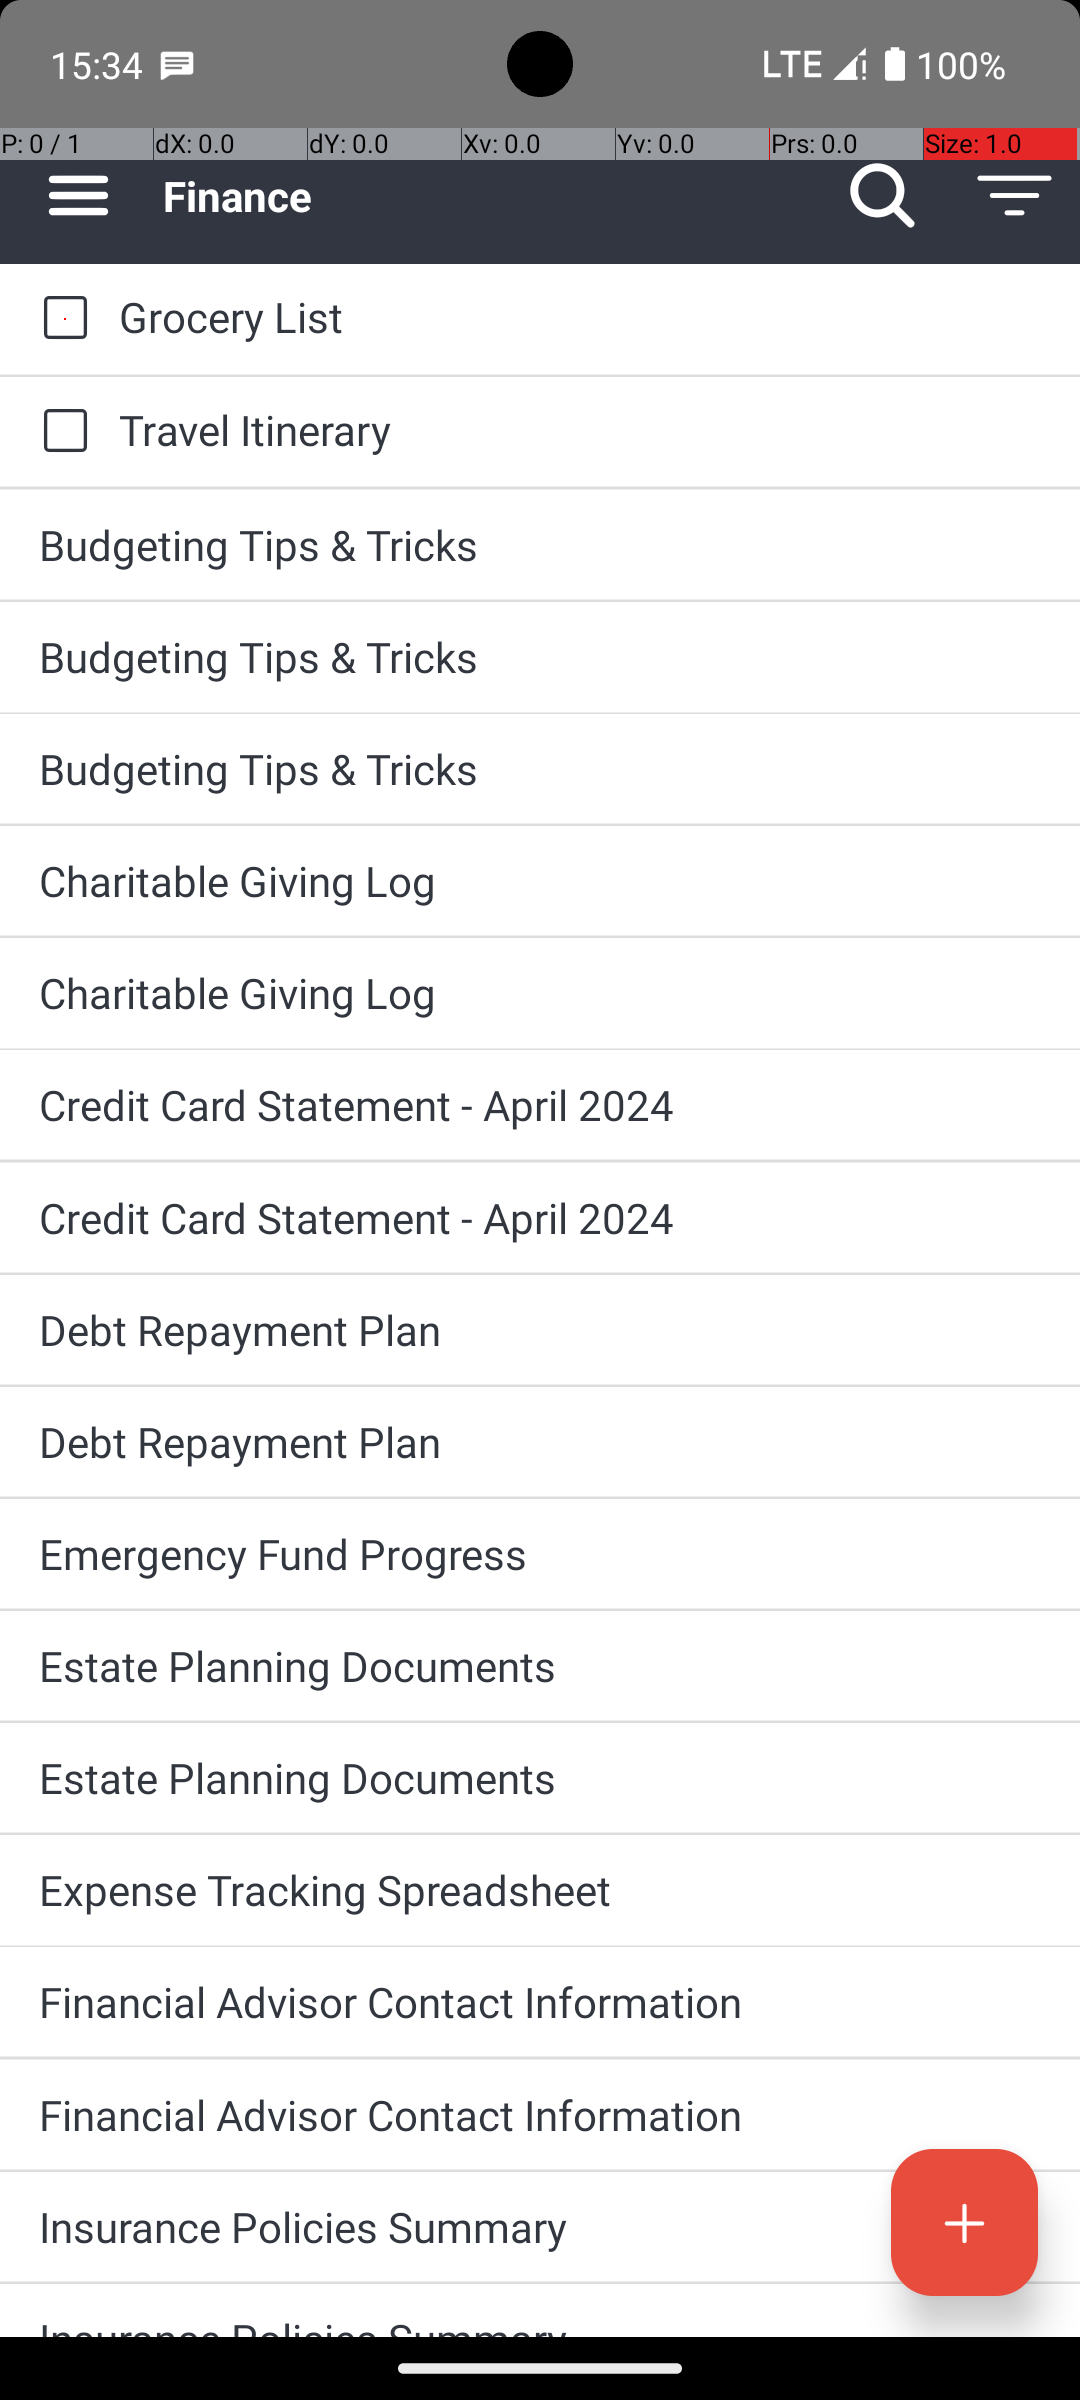 Image resolution: width=1080 pixels, height=2400 pixels. I want to click on to-do: Grocery List, so click(60, 319).